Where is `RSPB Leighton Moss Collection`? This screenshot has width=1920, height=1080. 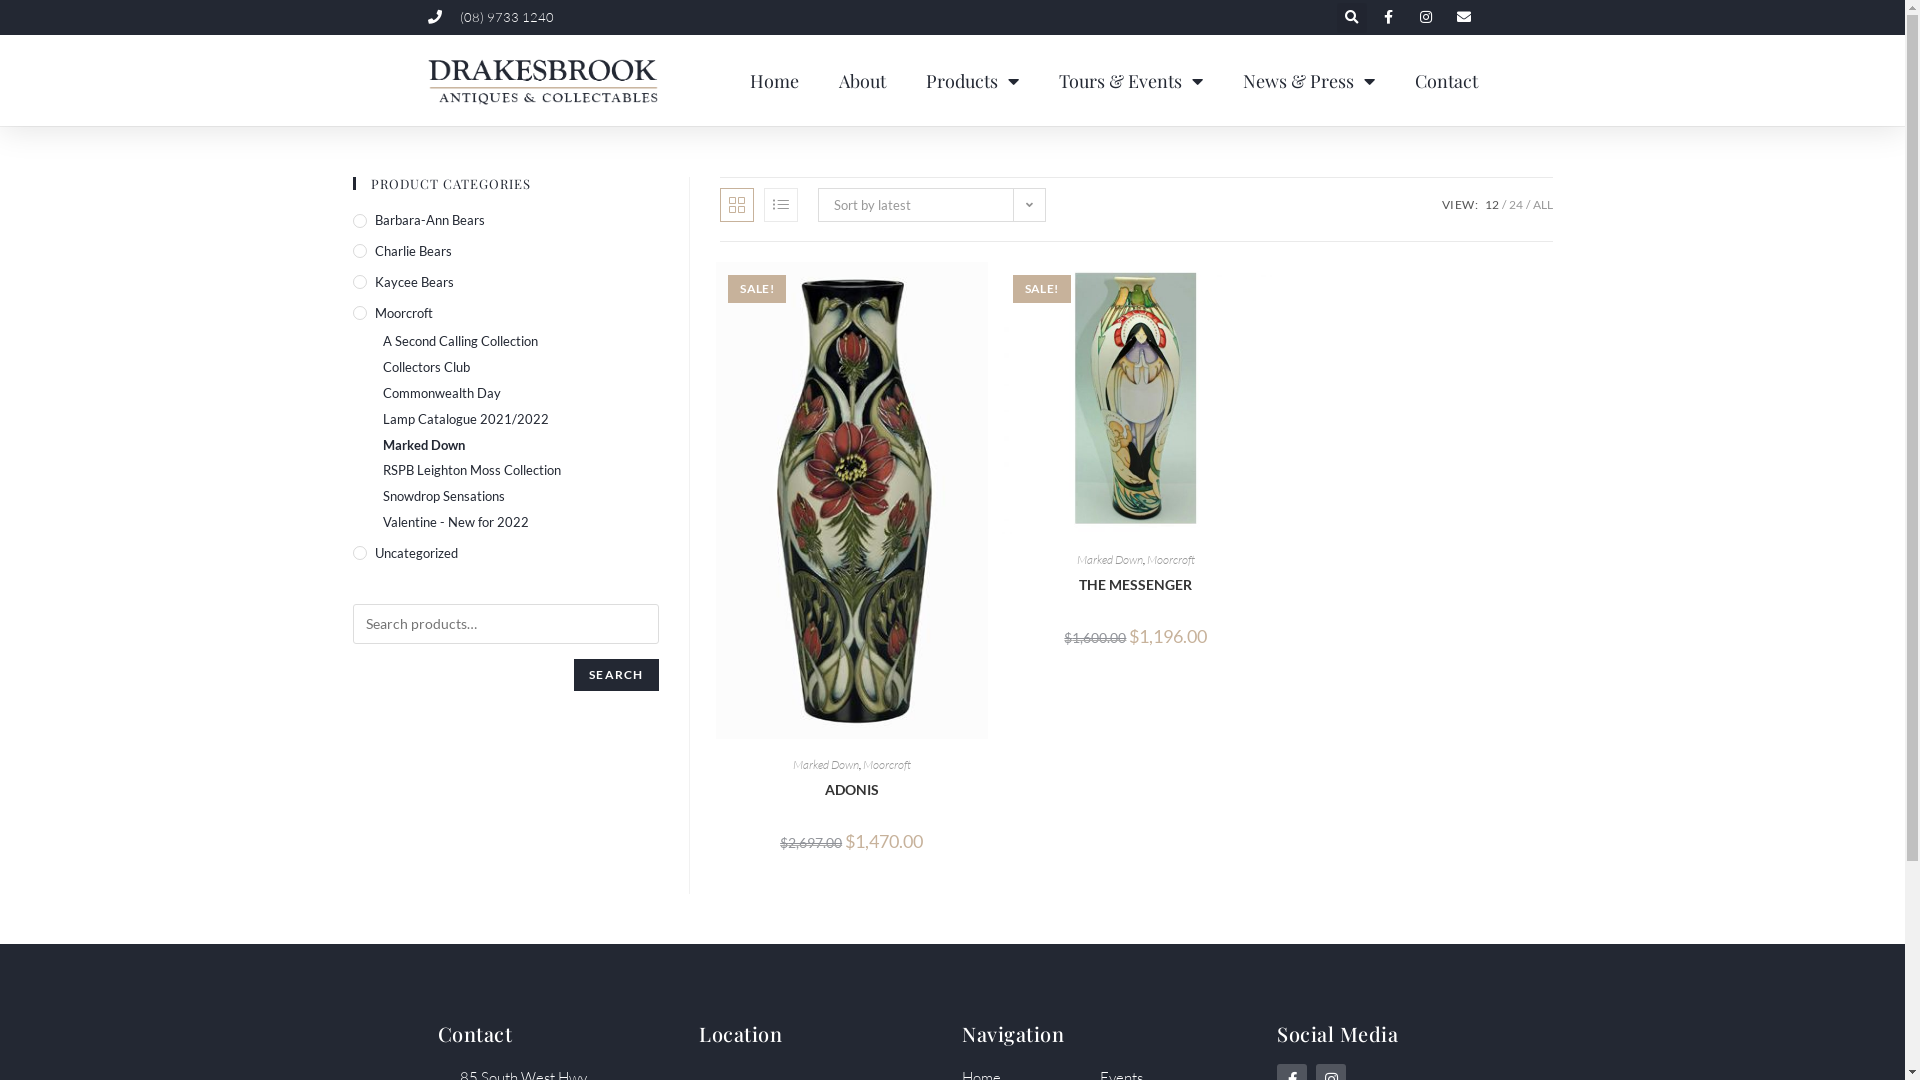 RSPB Leighton Moss Collection is located at coordinates (520, 470).